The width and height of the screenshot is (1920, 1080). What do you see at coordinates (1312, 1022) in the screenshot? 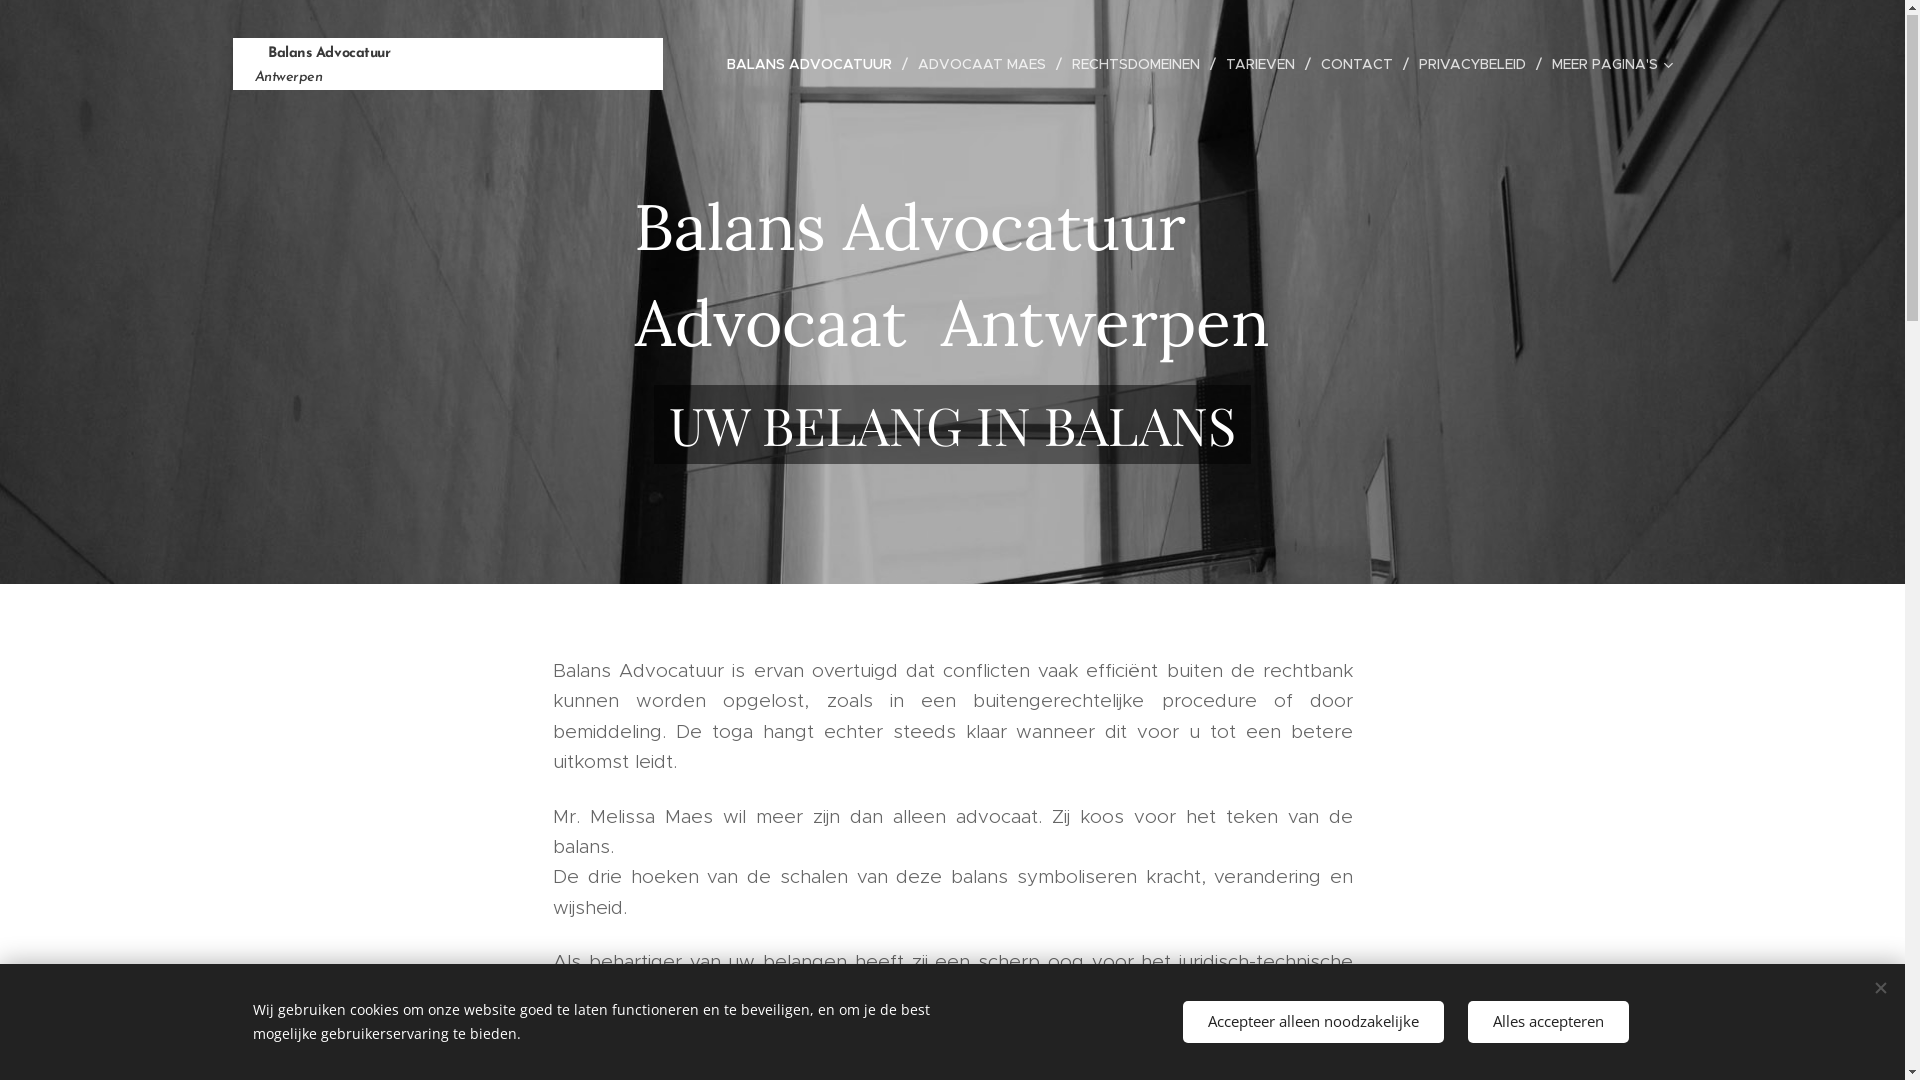
I see `Accepteer alleen noodzakelijke` at bounding box center [1312, 1022].